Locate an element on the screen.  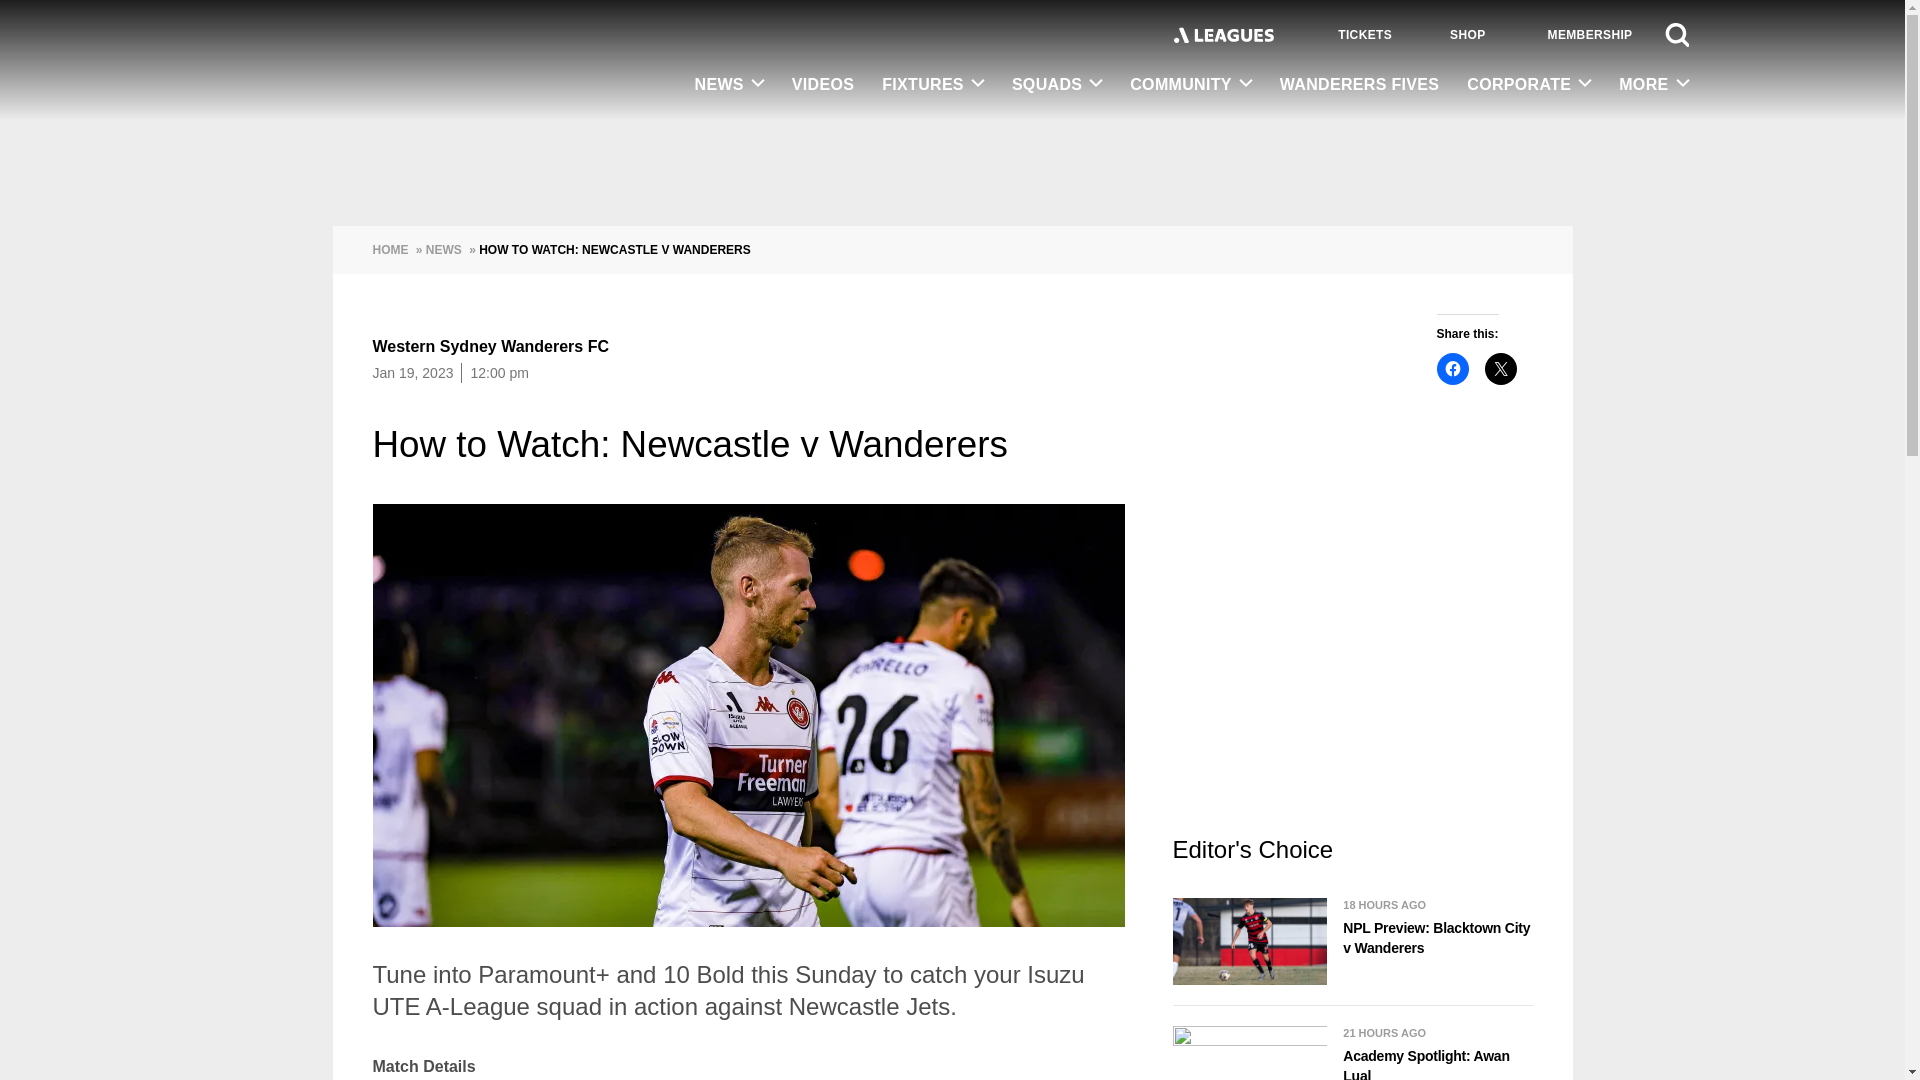
FIXTURES is located at coordinates (932, 85).